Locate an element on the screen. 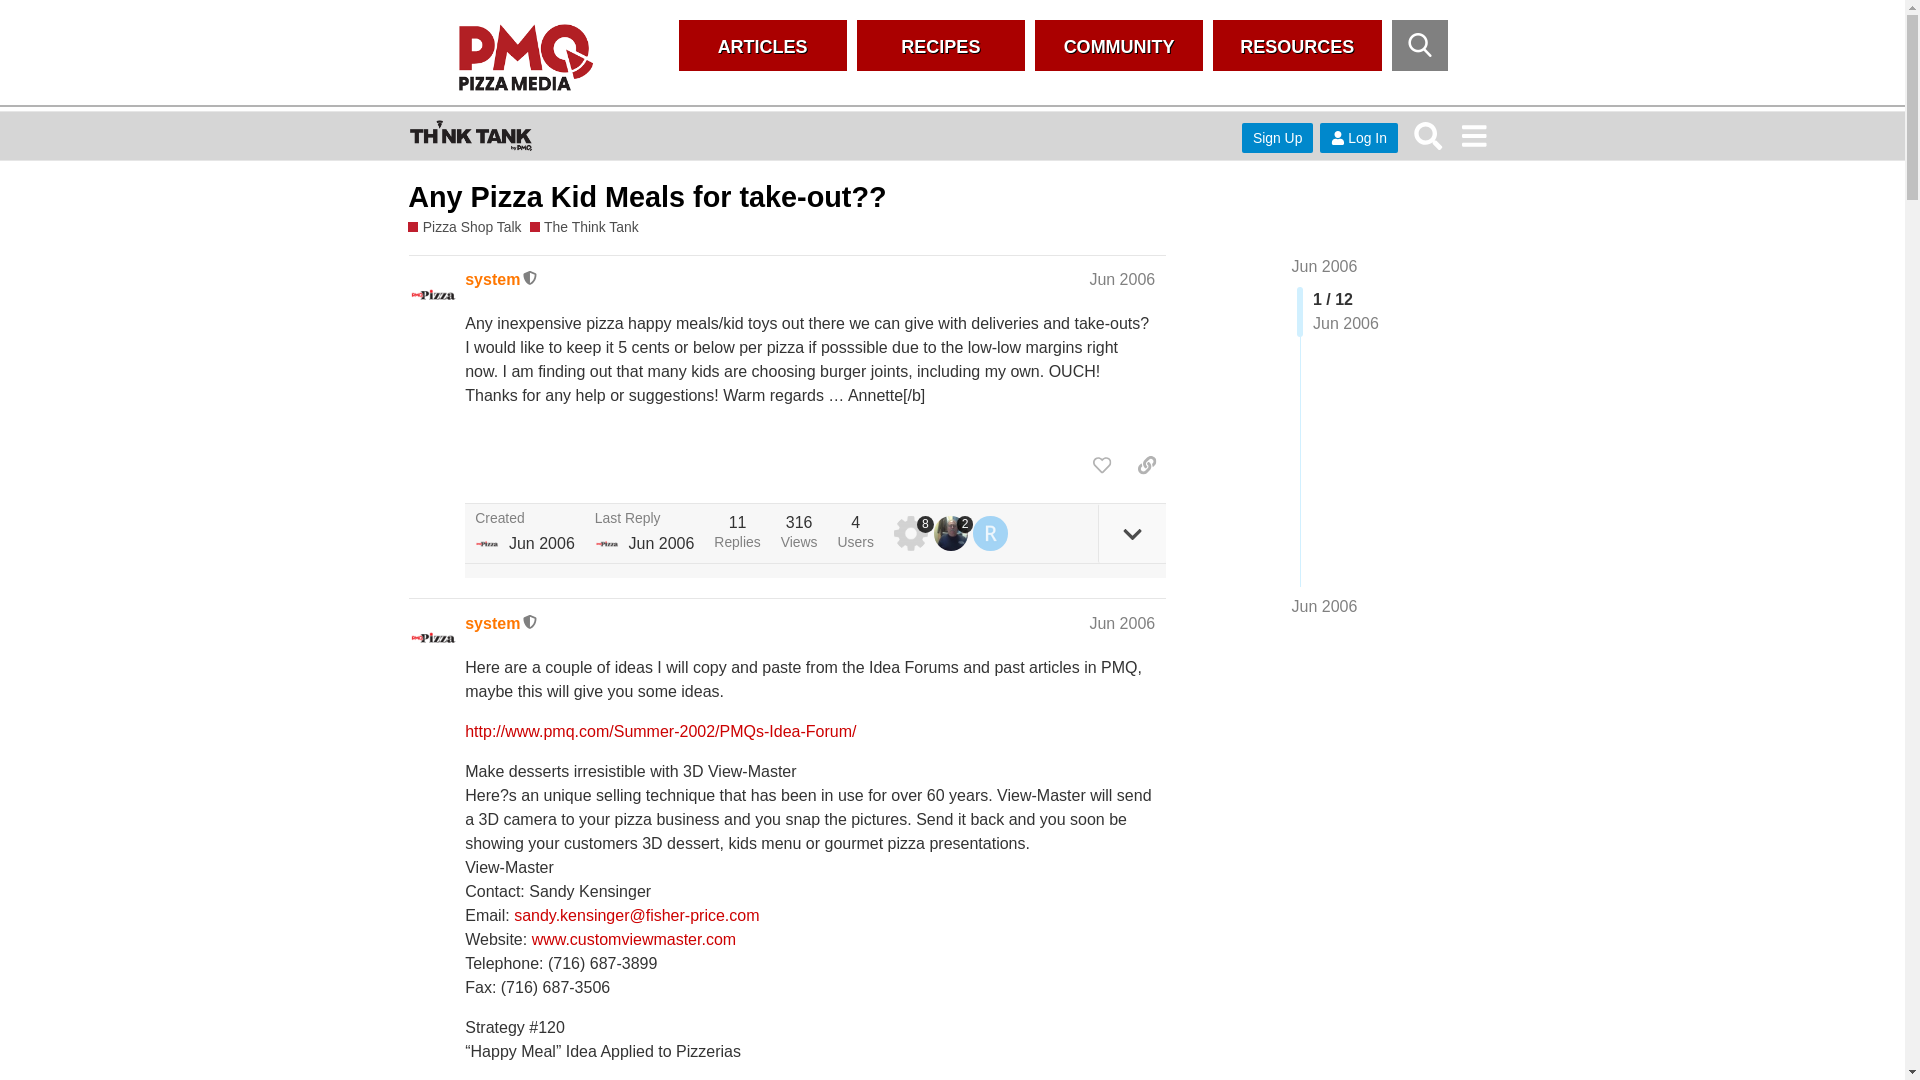  ARTICLES is located at coordinates (762, 46).